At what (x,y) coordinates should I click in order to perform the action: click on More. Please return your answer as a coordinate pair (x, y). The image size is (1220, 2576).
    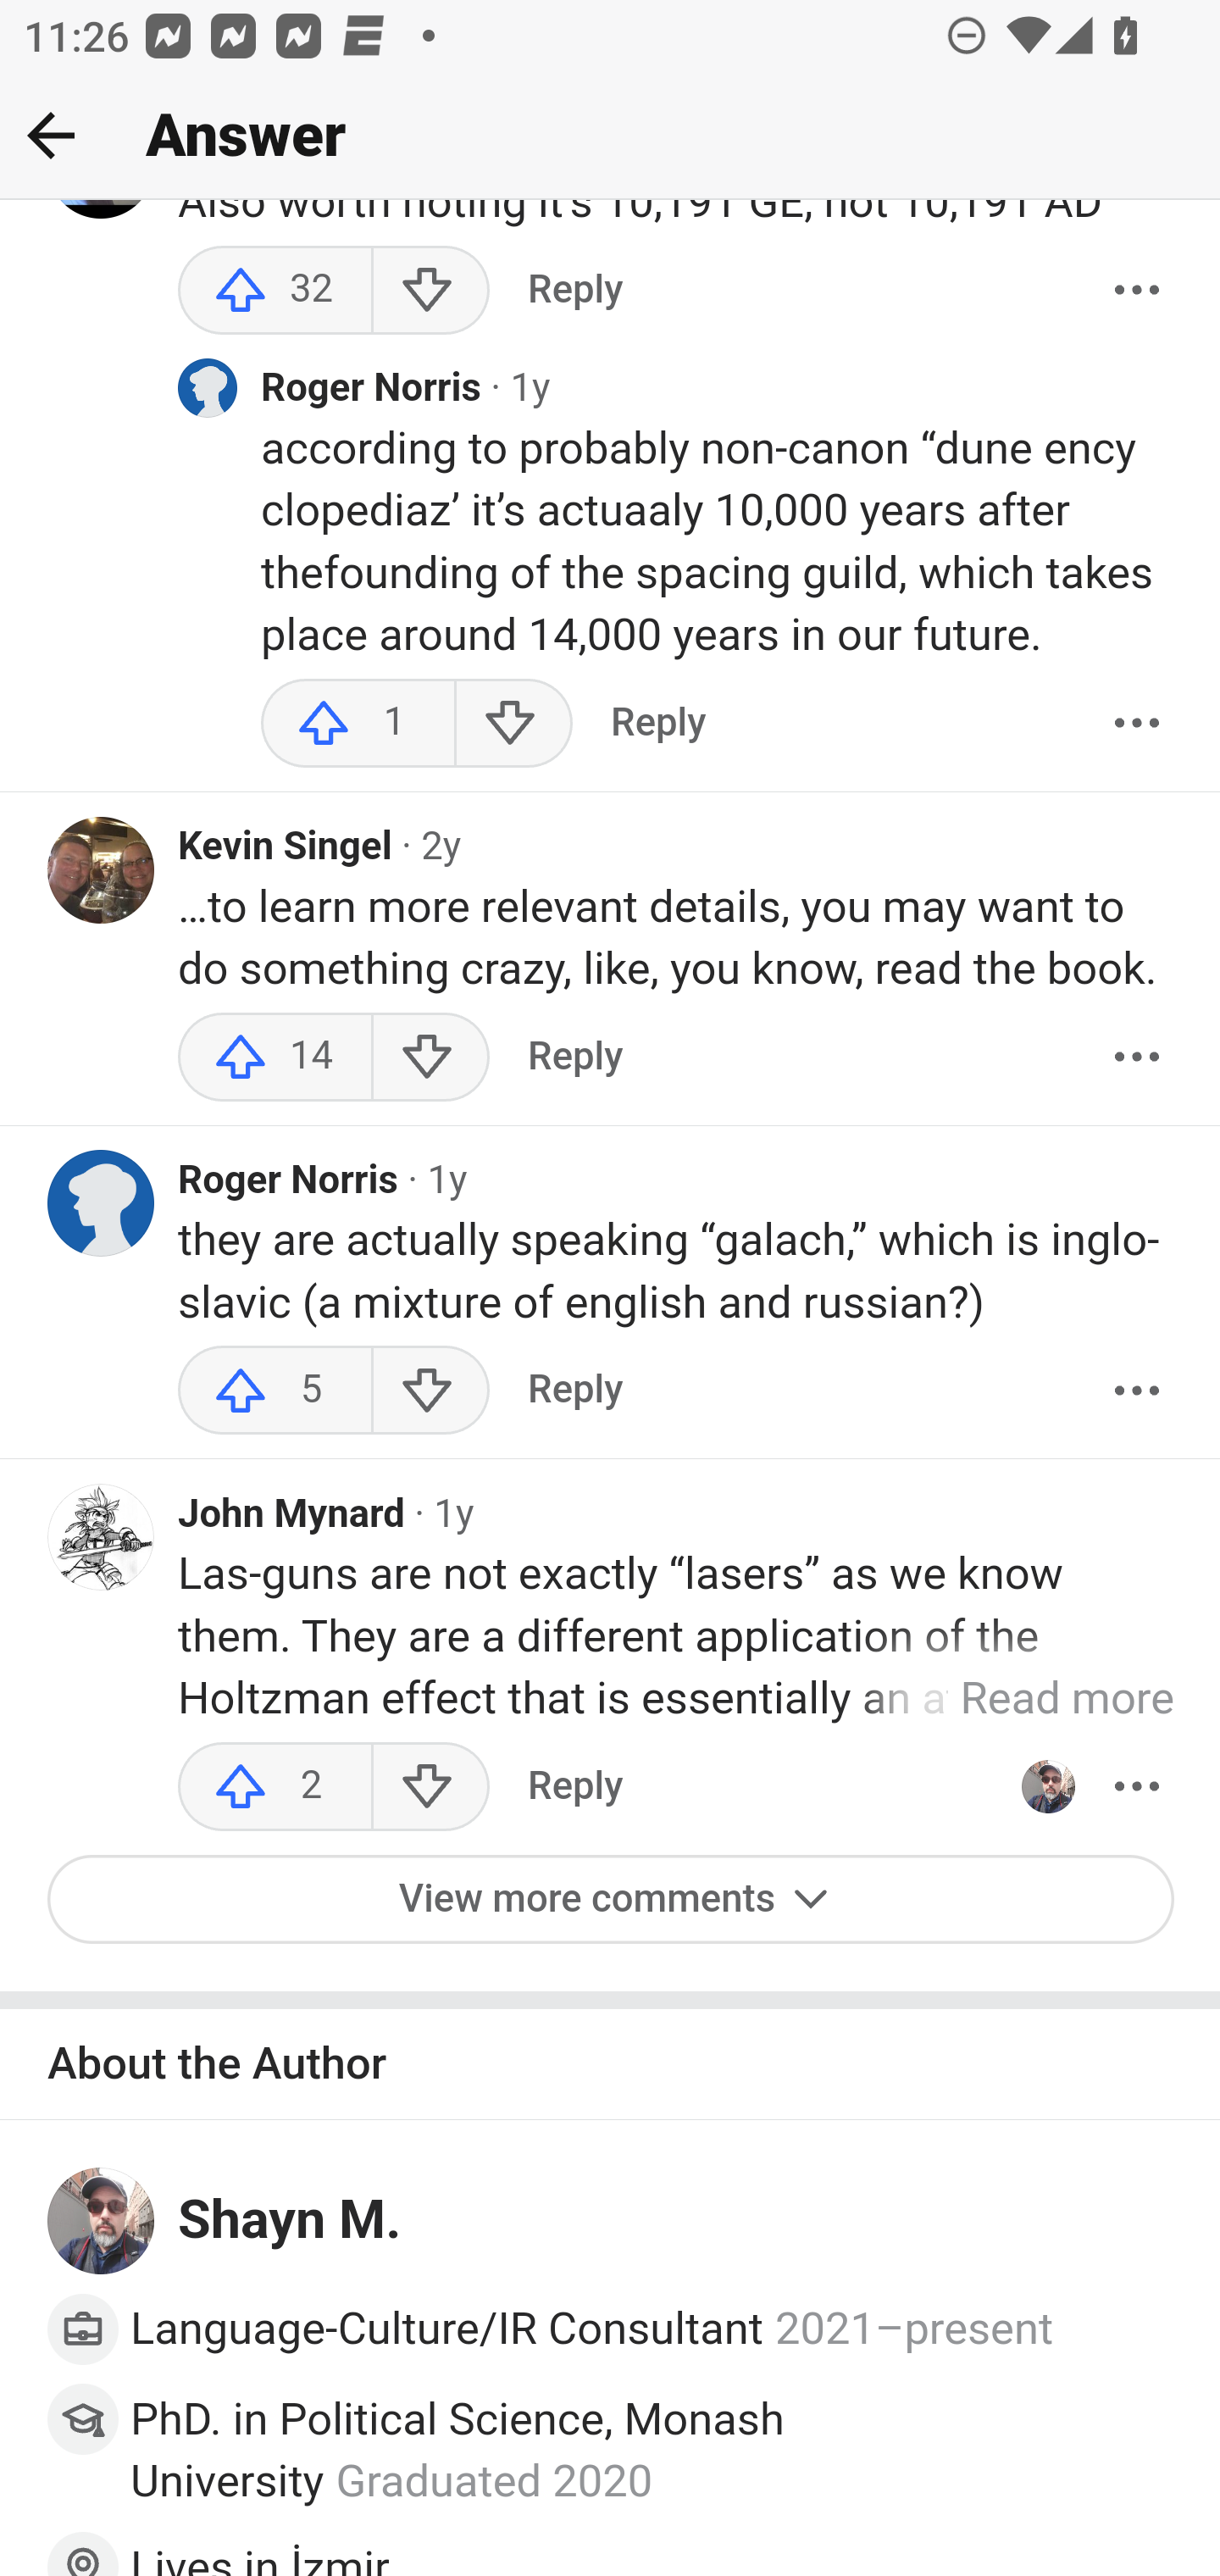
    Looking at the image, I should click on (1136, 725).